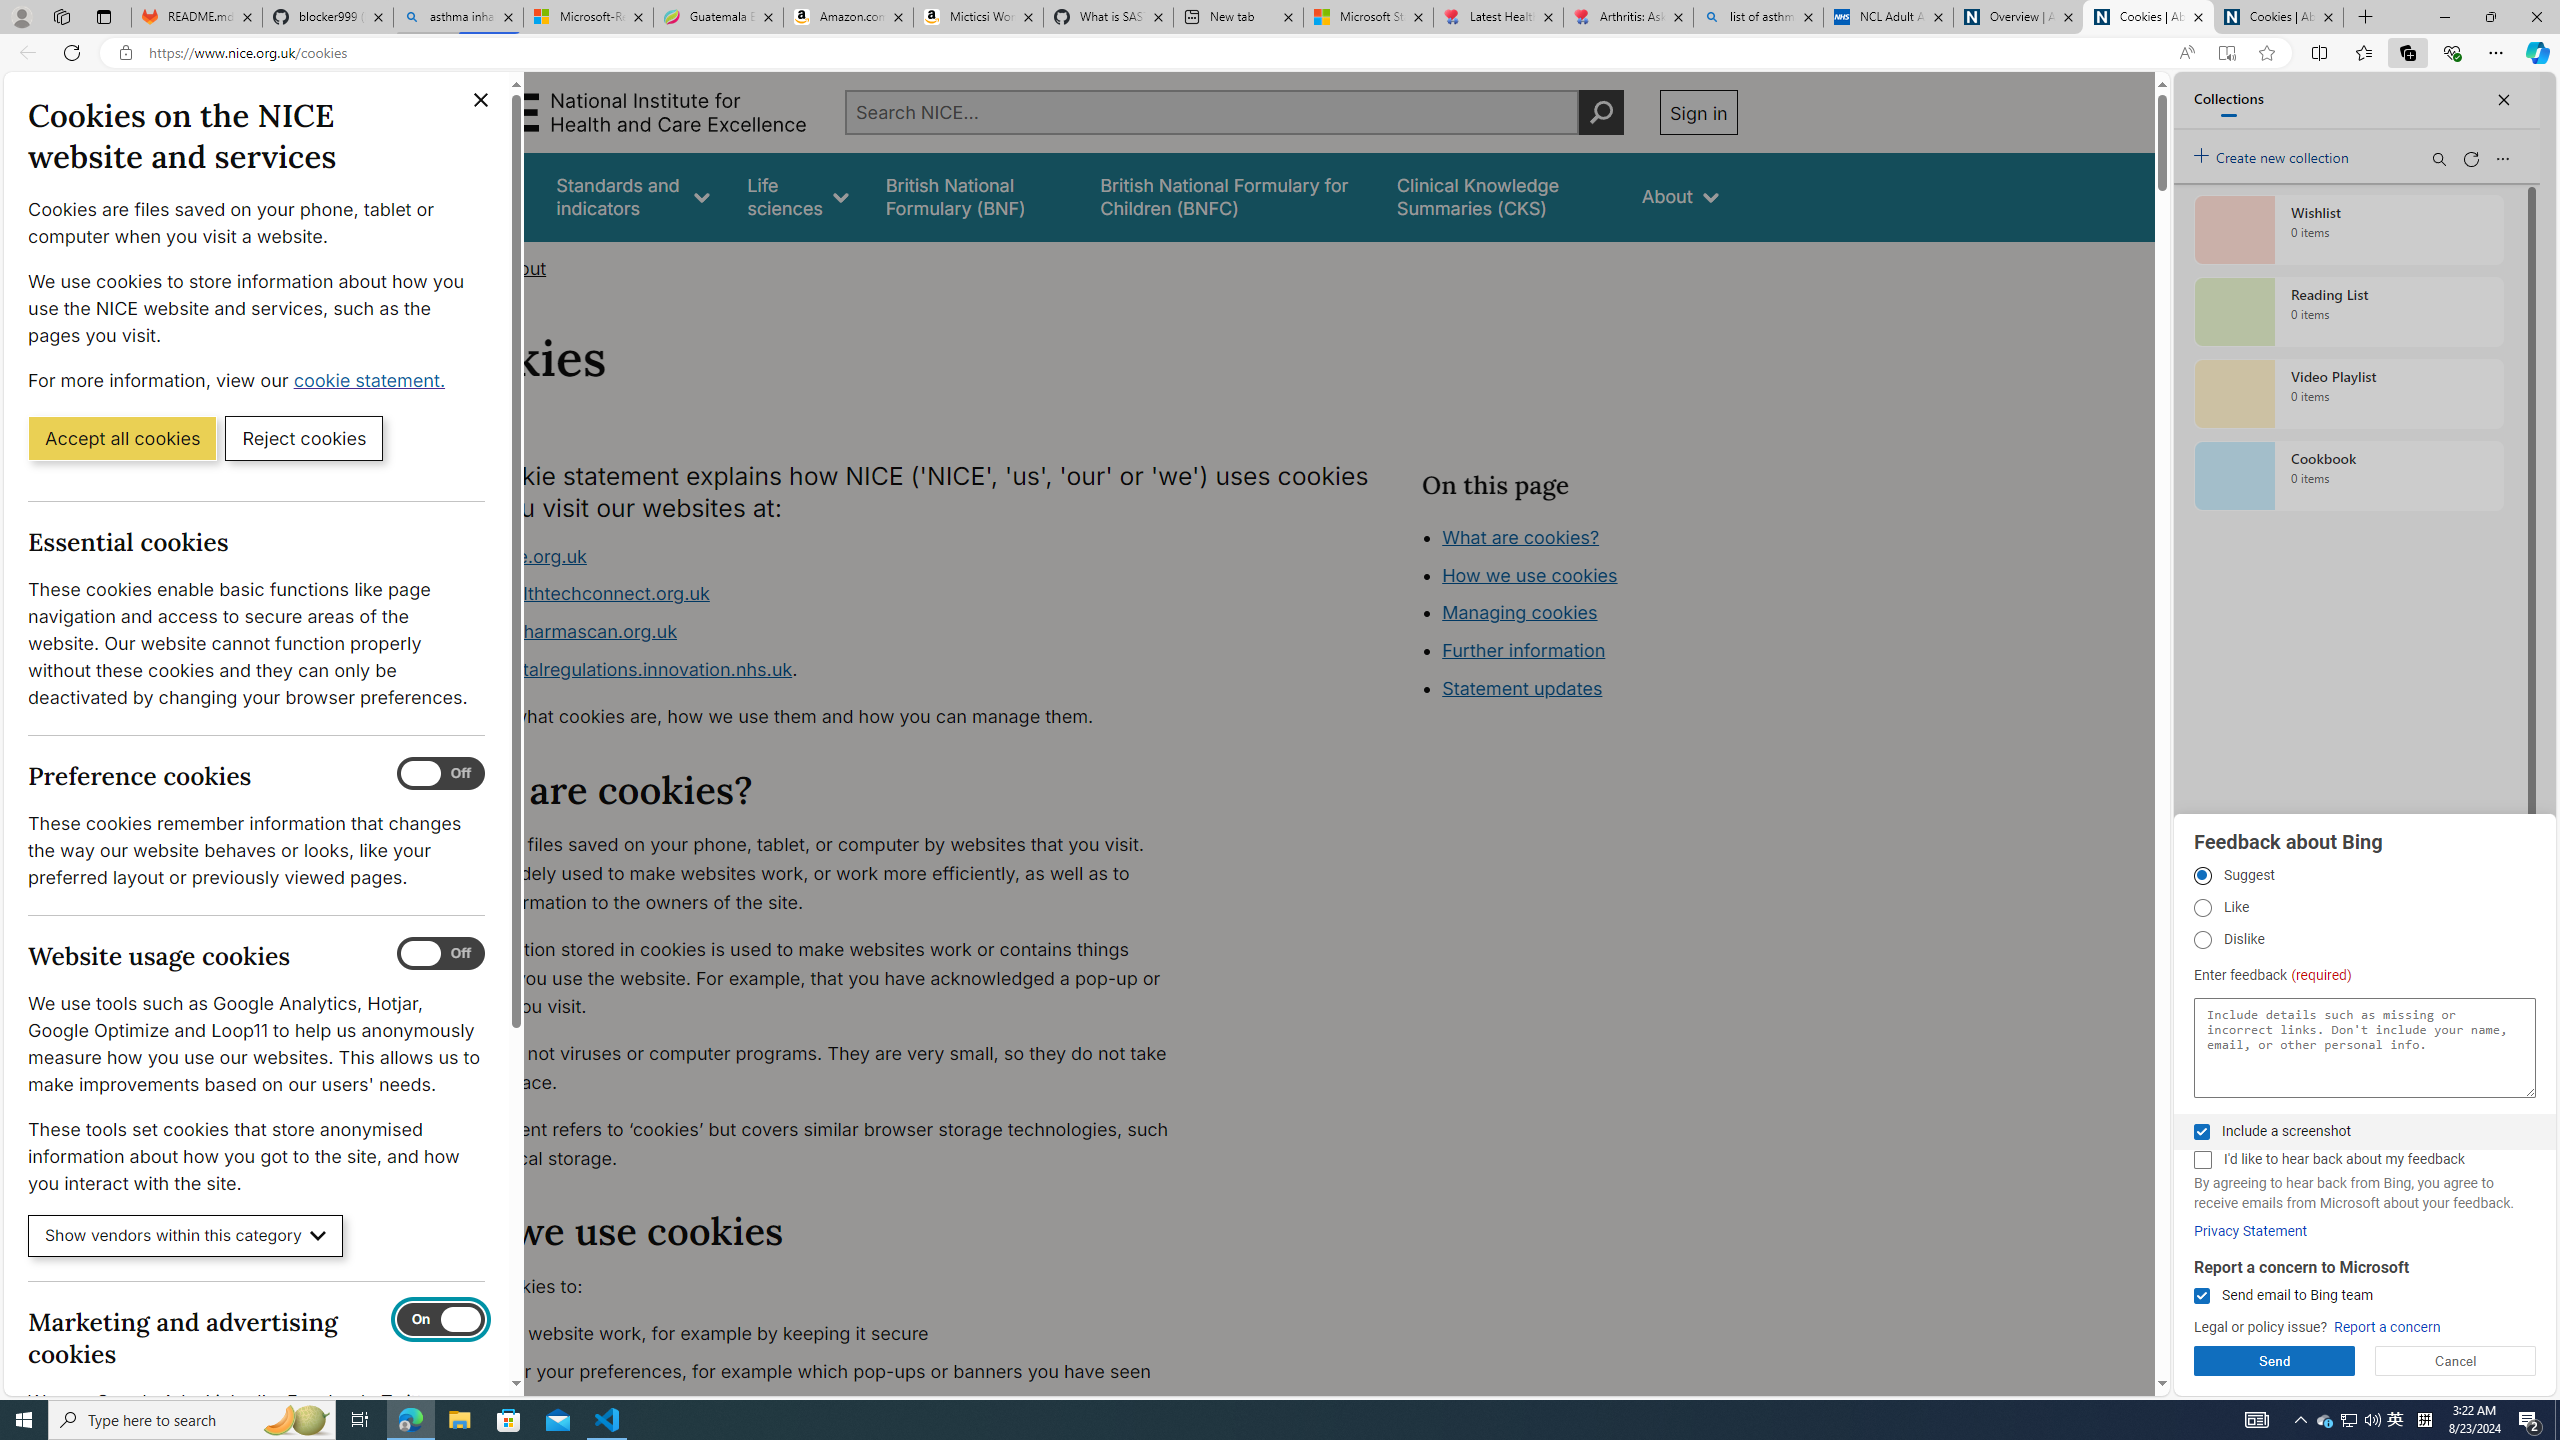 Image resolution: width=2560 pixels, height=1440 pixels. I want to click on Preference cookies, so click(441, 774).